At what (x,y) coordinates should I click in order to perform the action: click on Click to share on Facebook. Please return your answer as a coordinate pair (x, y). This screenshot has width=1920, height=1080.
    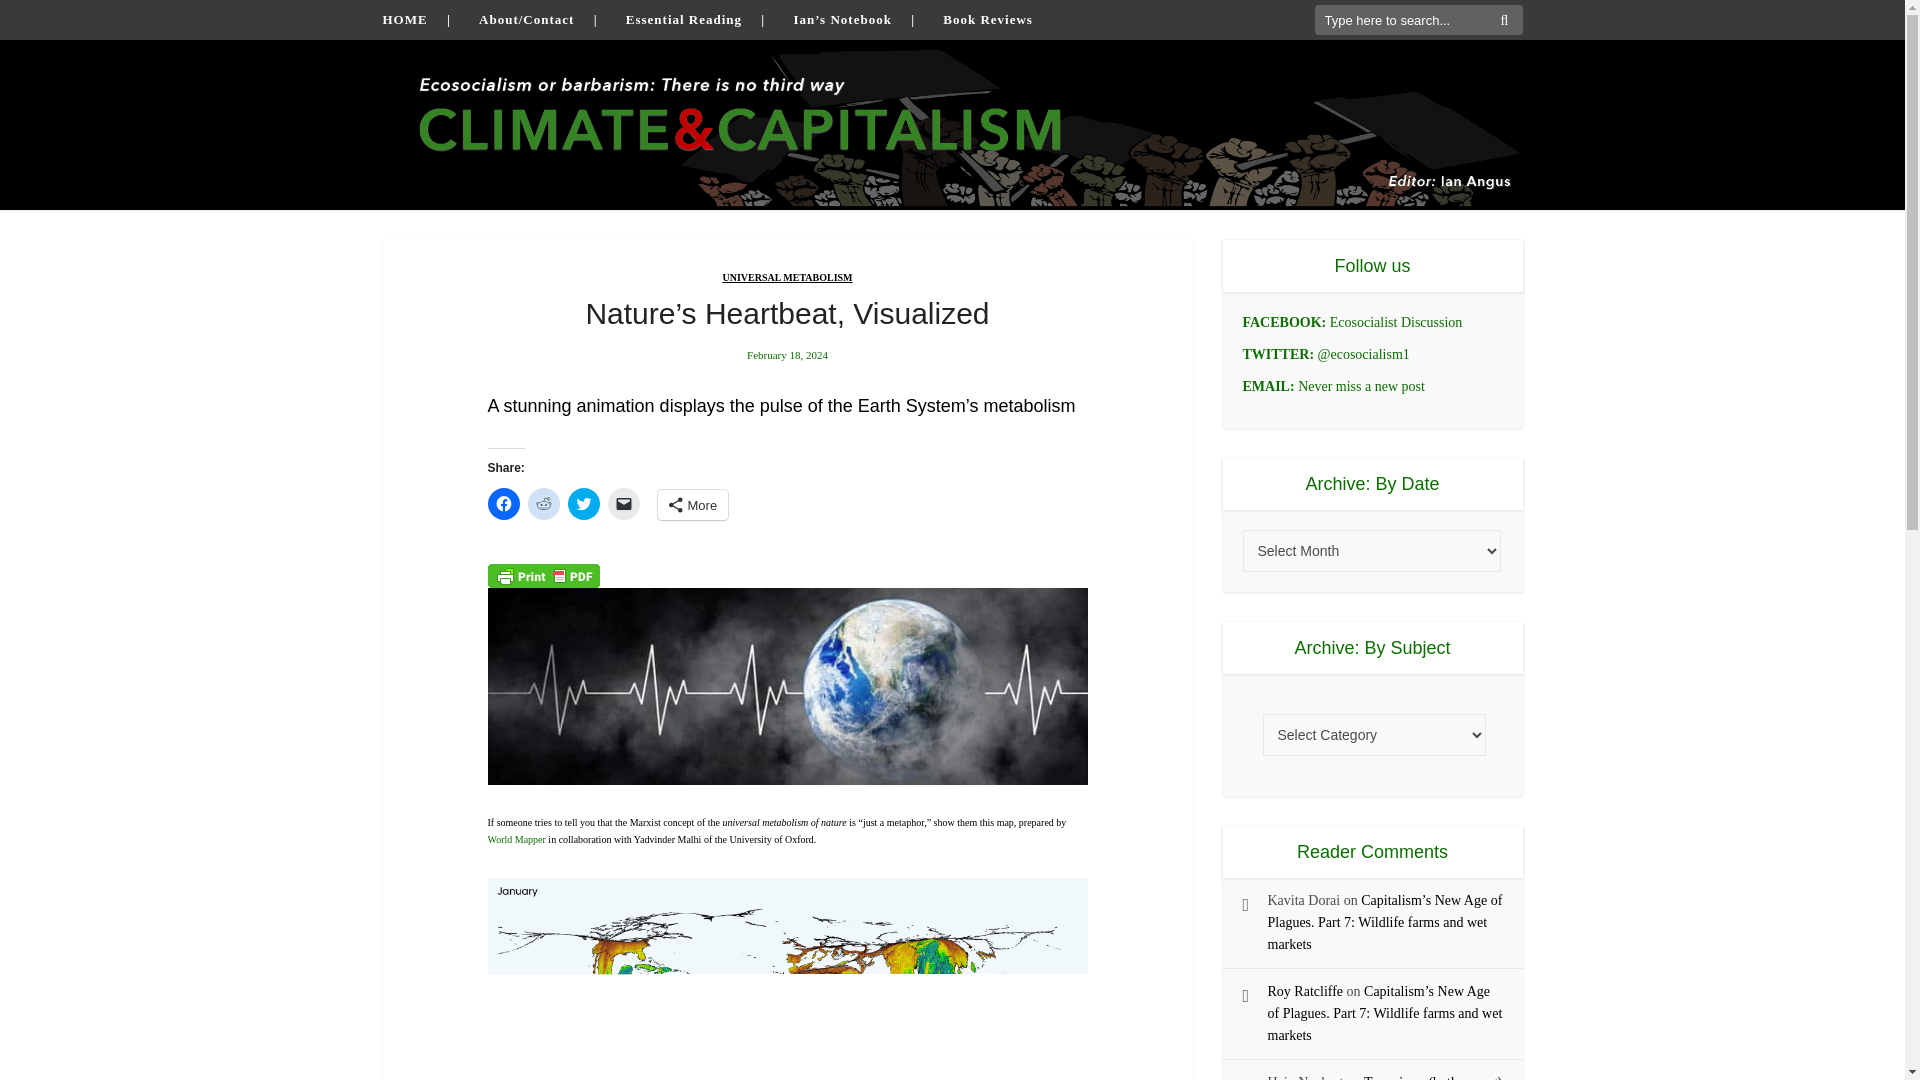
    Looking at the image, I should click on (504, 504).